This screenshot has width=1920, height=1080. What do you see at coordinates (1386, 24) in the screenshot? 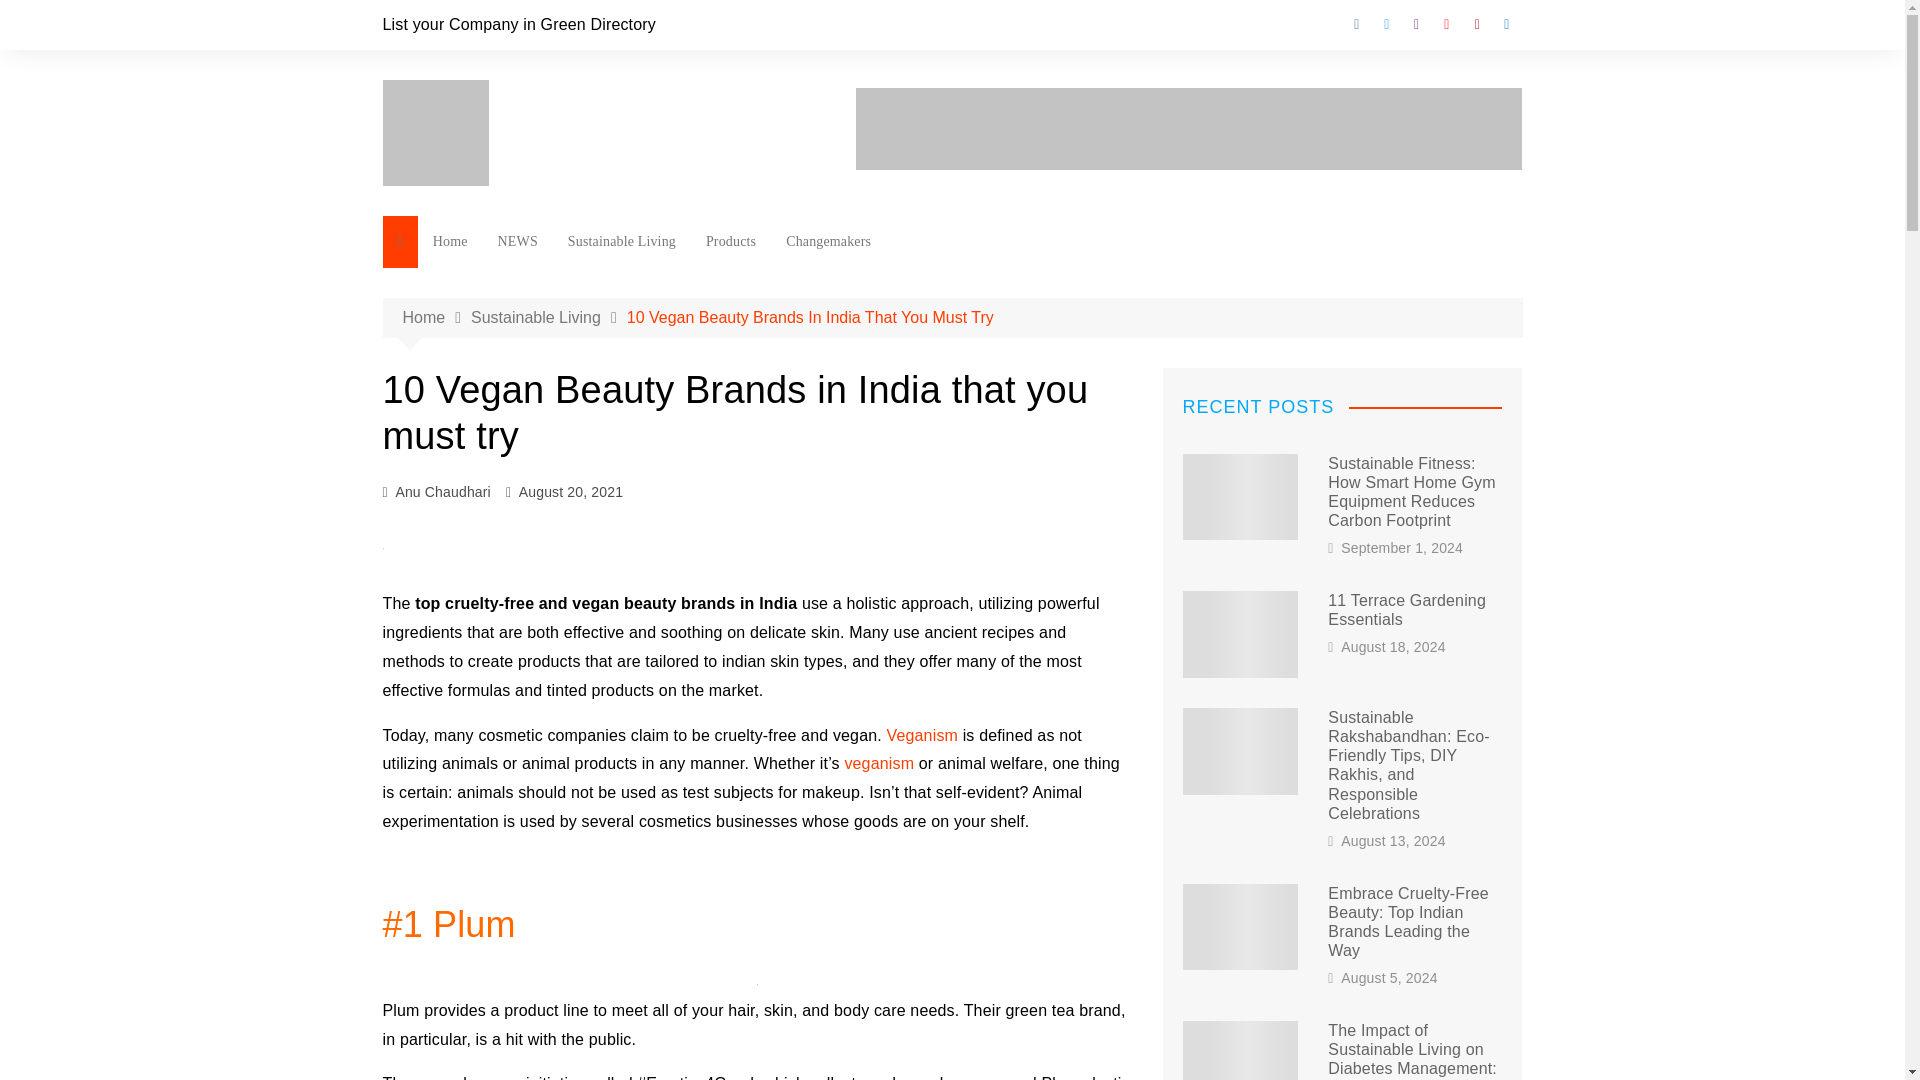
I see `Twitter` at bounding box center [1386, 24].